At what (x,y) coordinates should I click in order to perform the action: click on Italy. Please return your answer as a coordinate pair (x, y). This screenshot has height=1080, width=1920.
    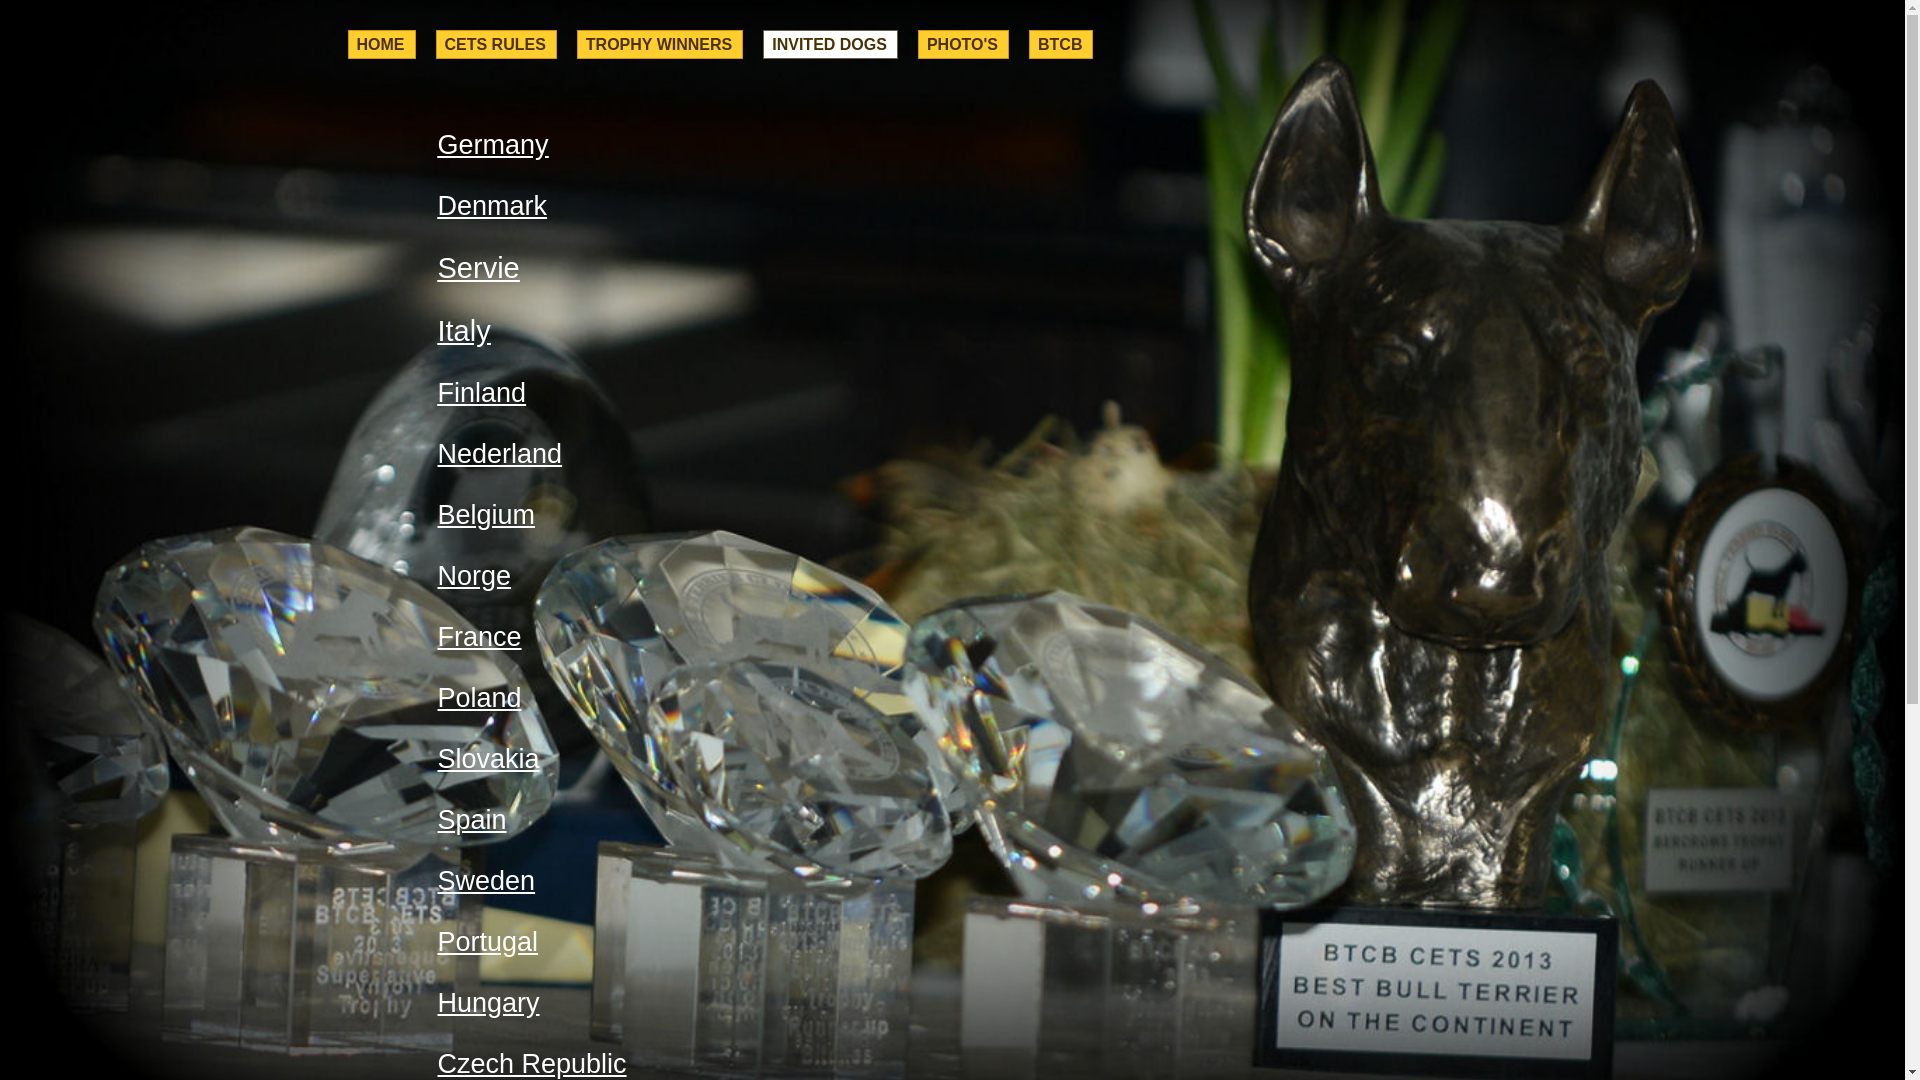
    Looking at the image, I should click on (464, 331).